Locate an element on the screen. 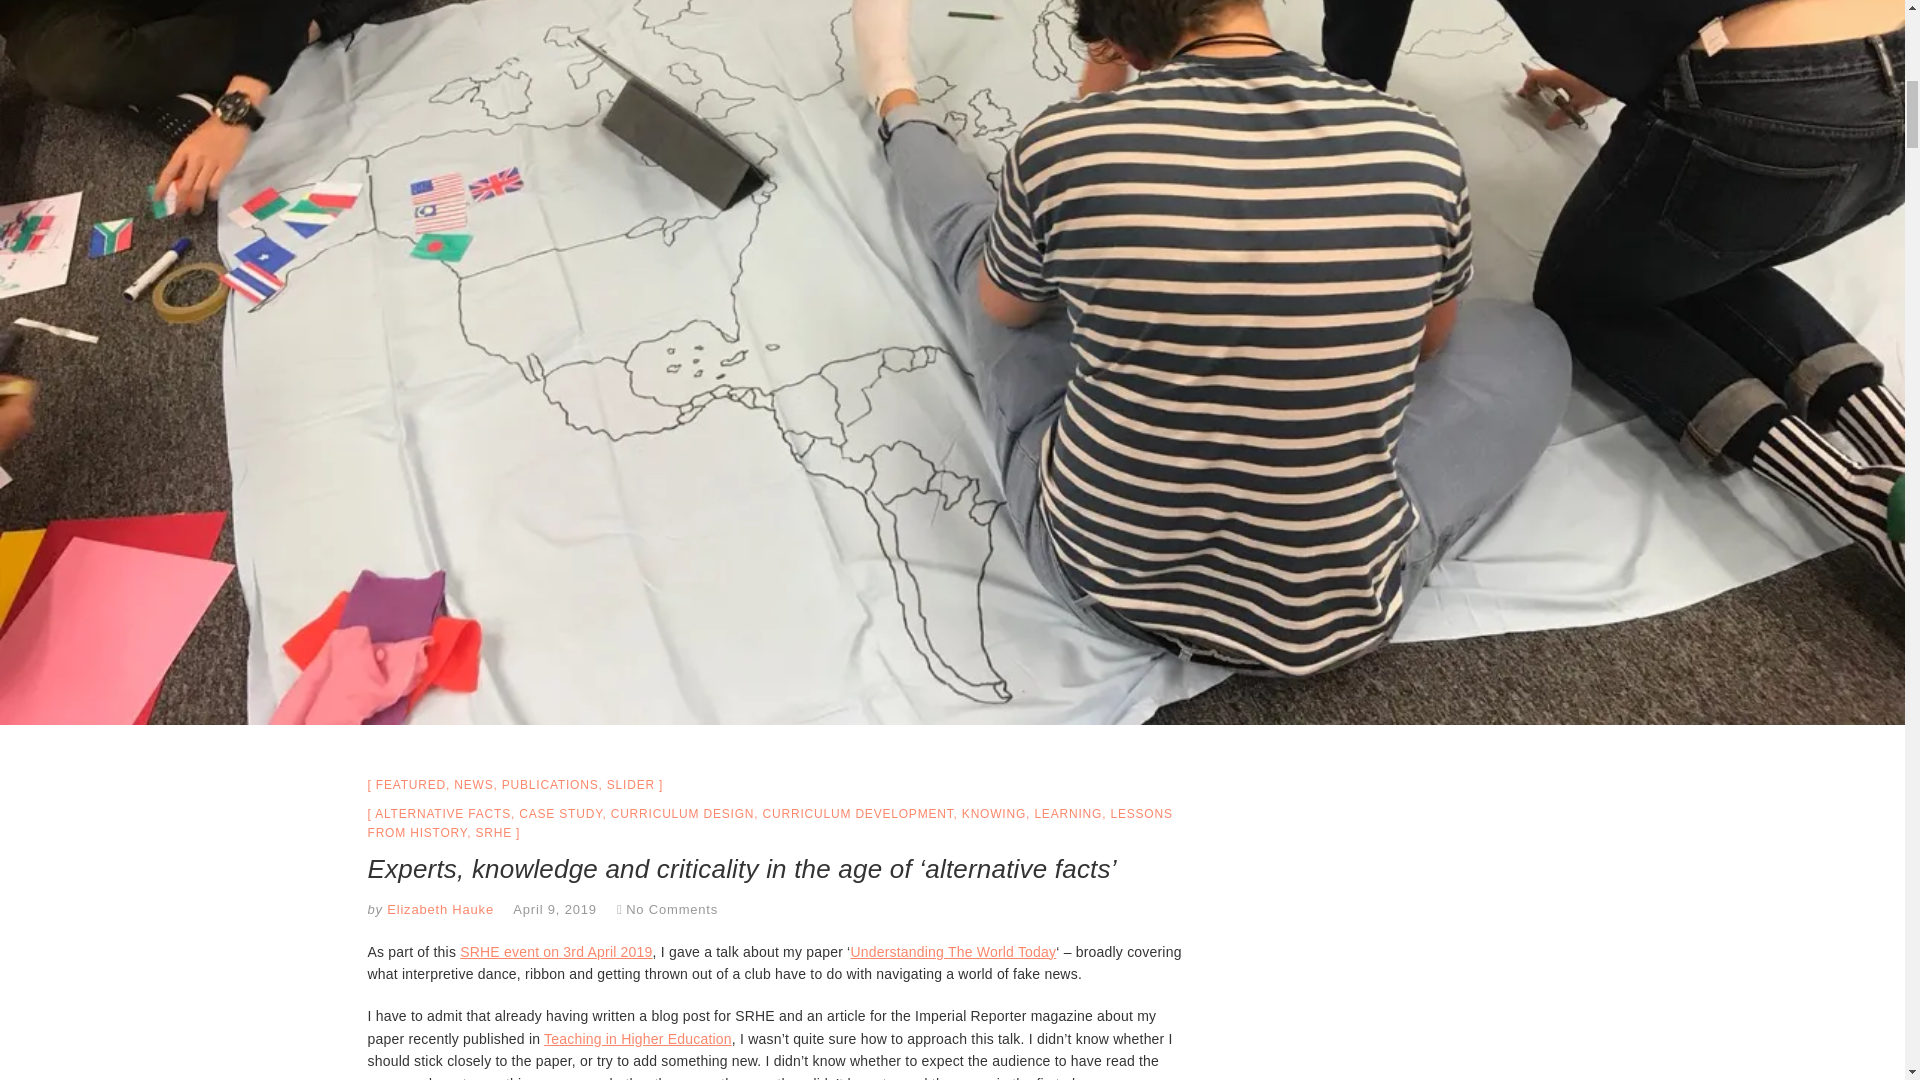 The image size is (1920, 1080). SLIDER is located at coordinates (630, 784).